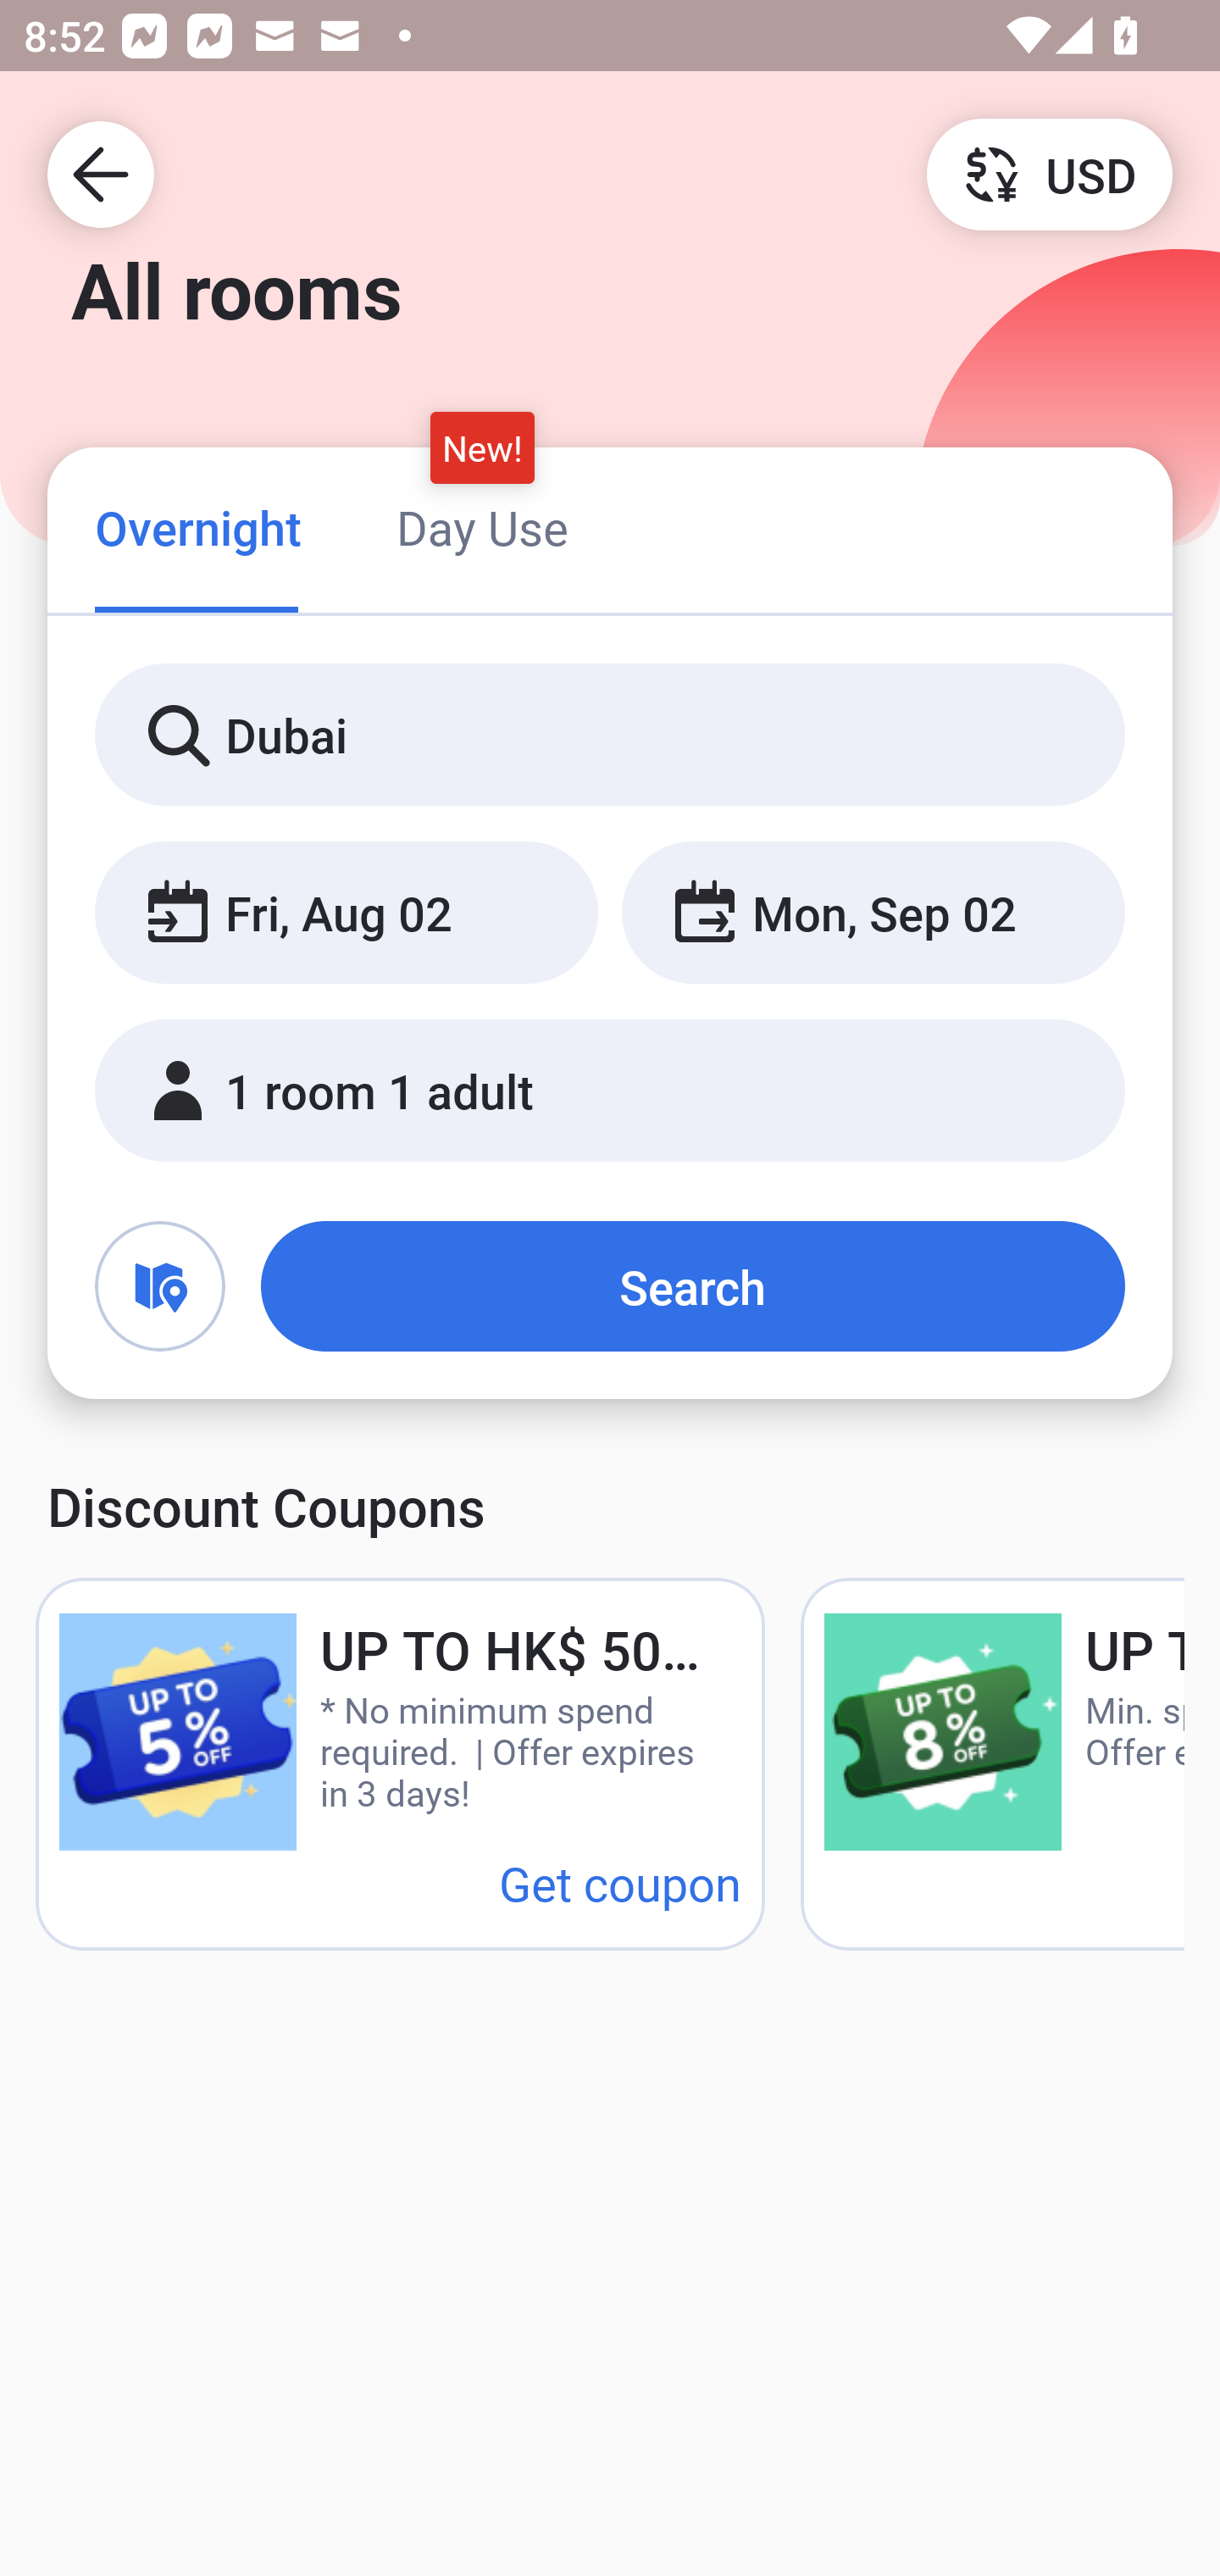  I want to click on USD, so click(1049, 173).